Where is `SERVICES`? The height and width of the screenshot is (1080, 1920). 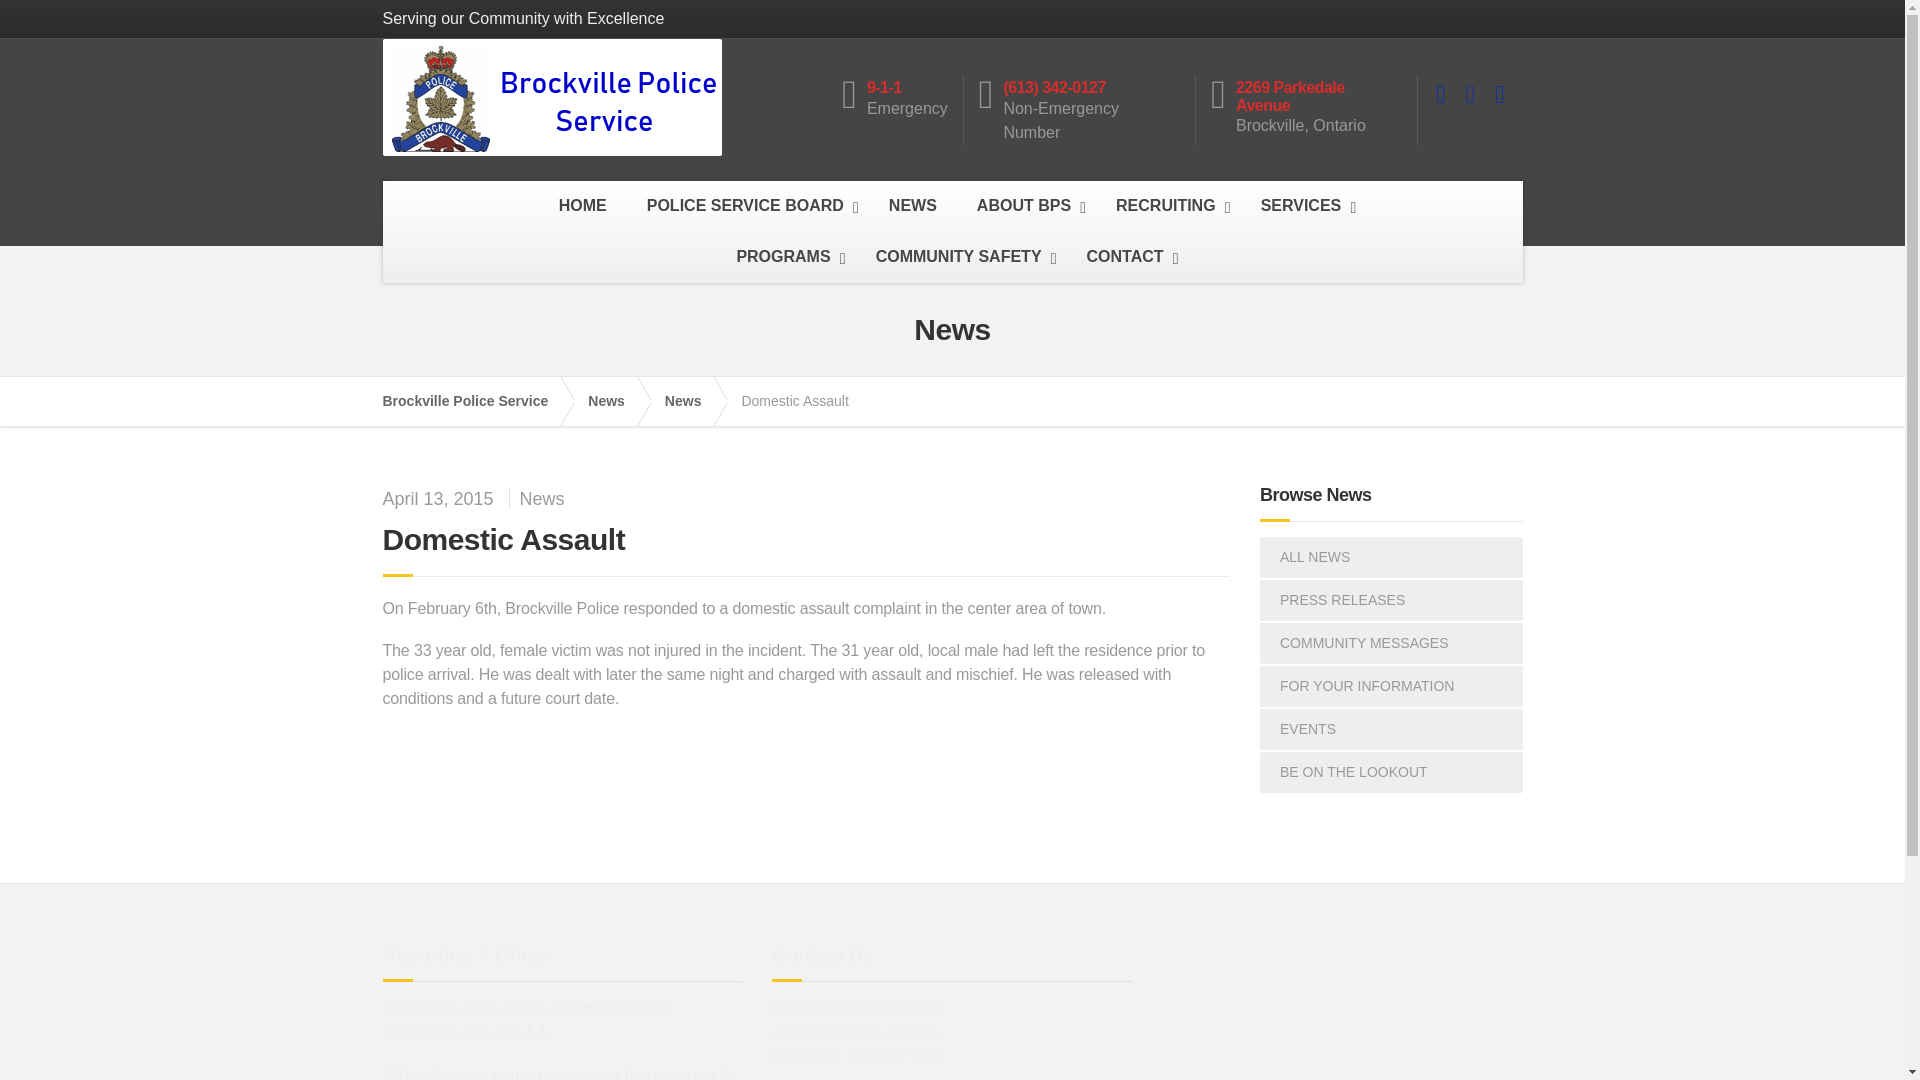
SERVICES is located at coordinates (1304, 206).